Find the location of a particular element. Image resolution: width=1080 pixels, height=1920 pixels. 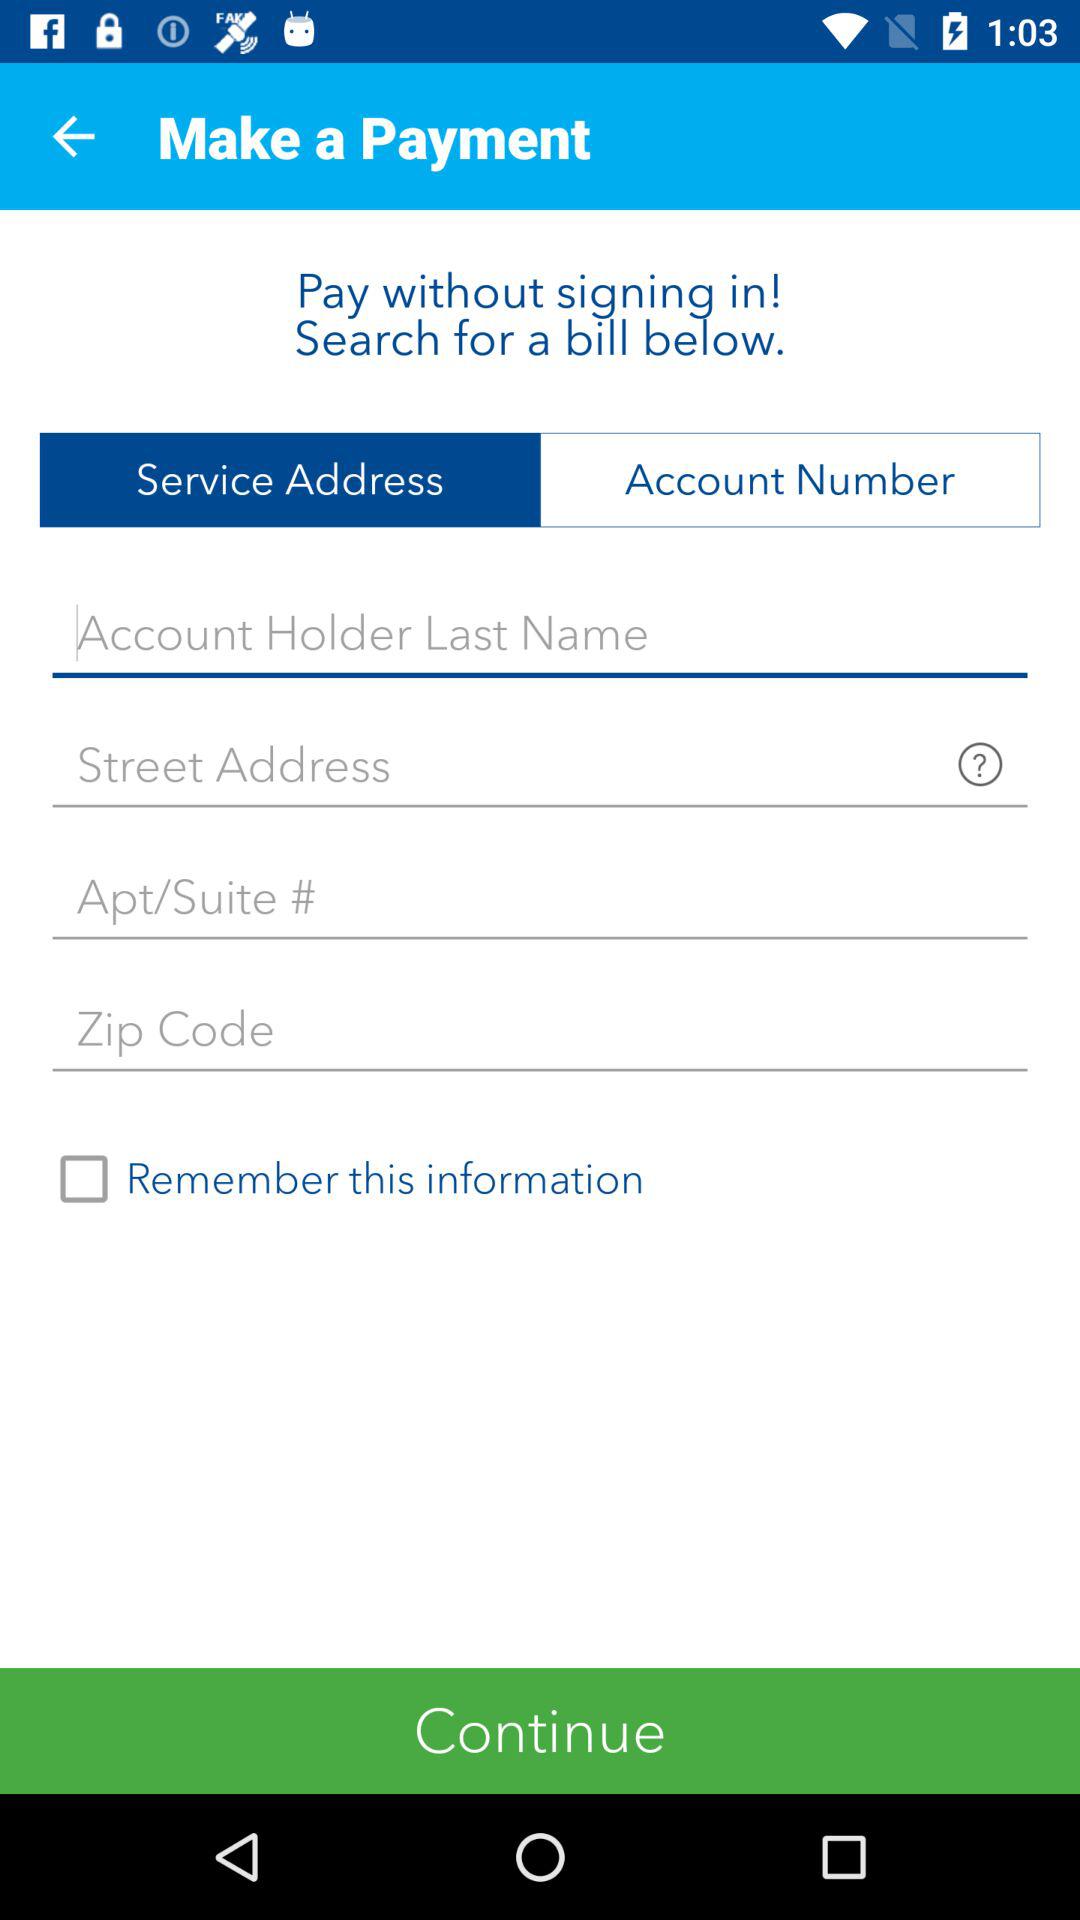

open remember this information on the left is located at coordinates (343, 1179).